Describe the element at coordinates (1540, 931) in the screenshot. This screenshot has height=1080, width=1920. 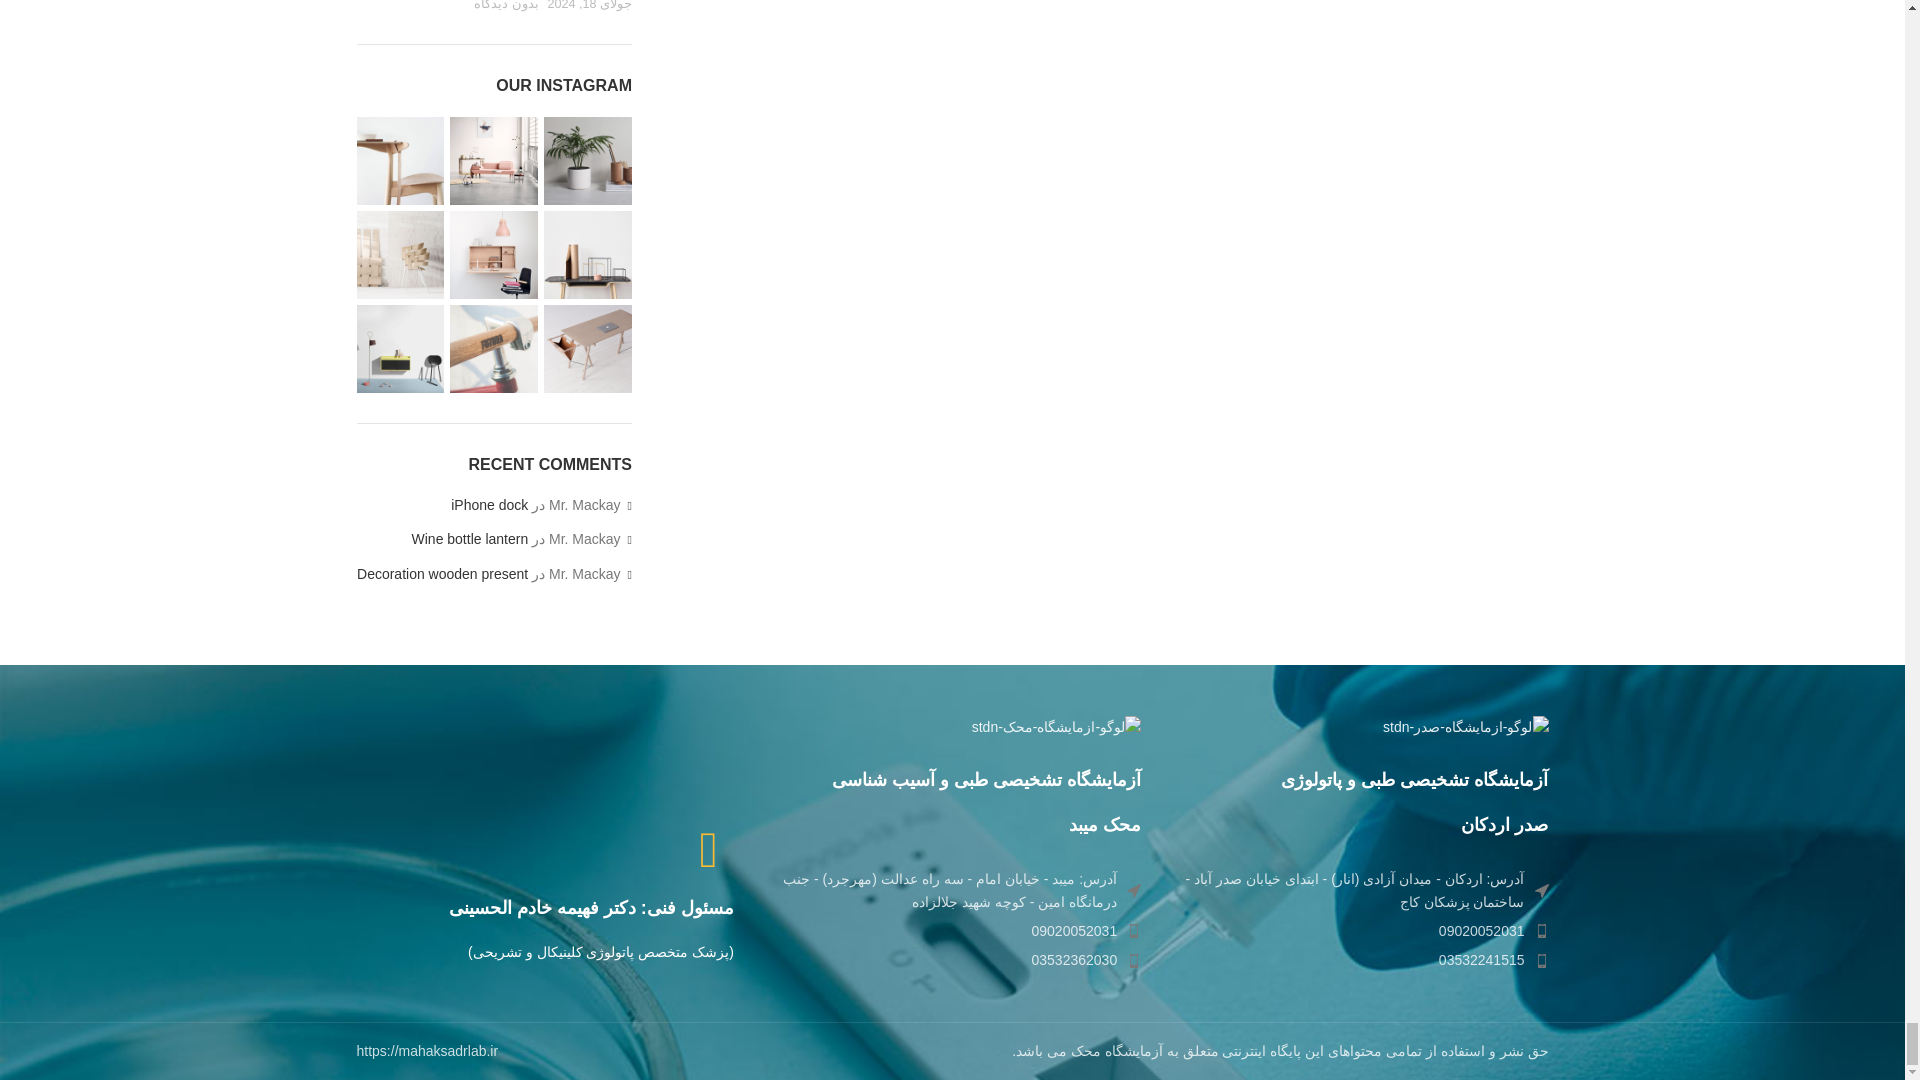
I see `wd-phone-dark` at that location.